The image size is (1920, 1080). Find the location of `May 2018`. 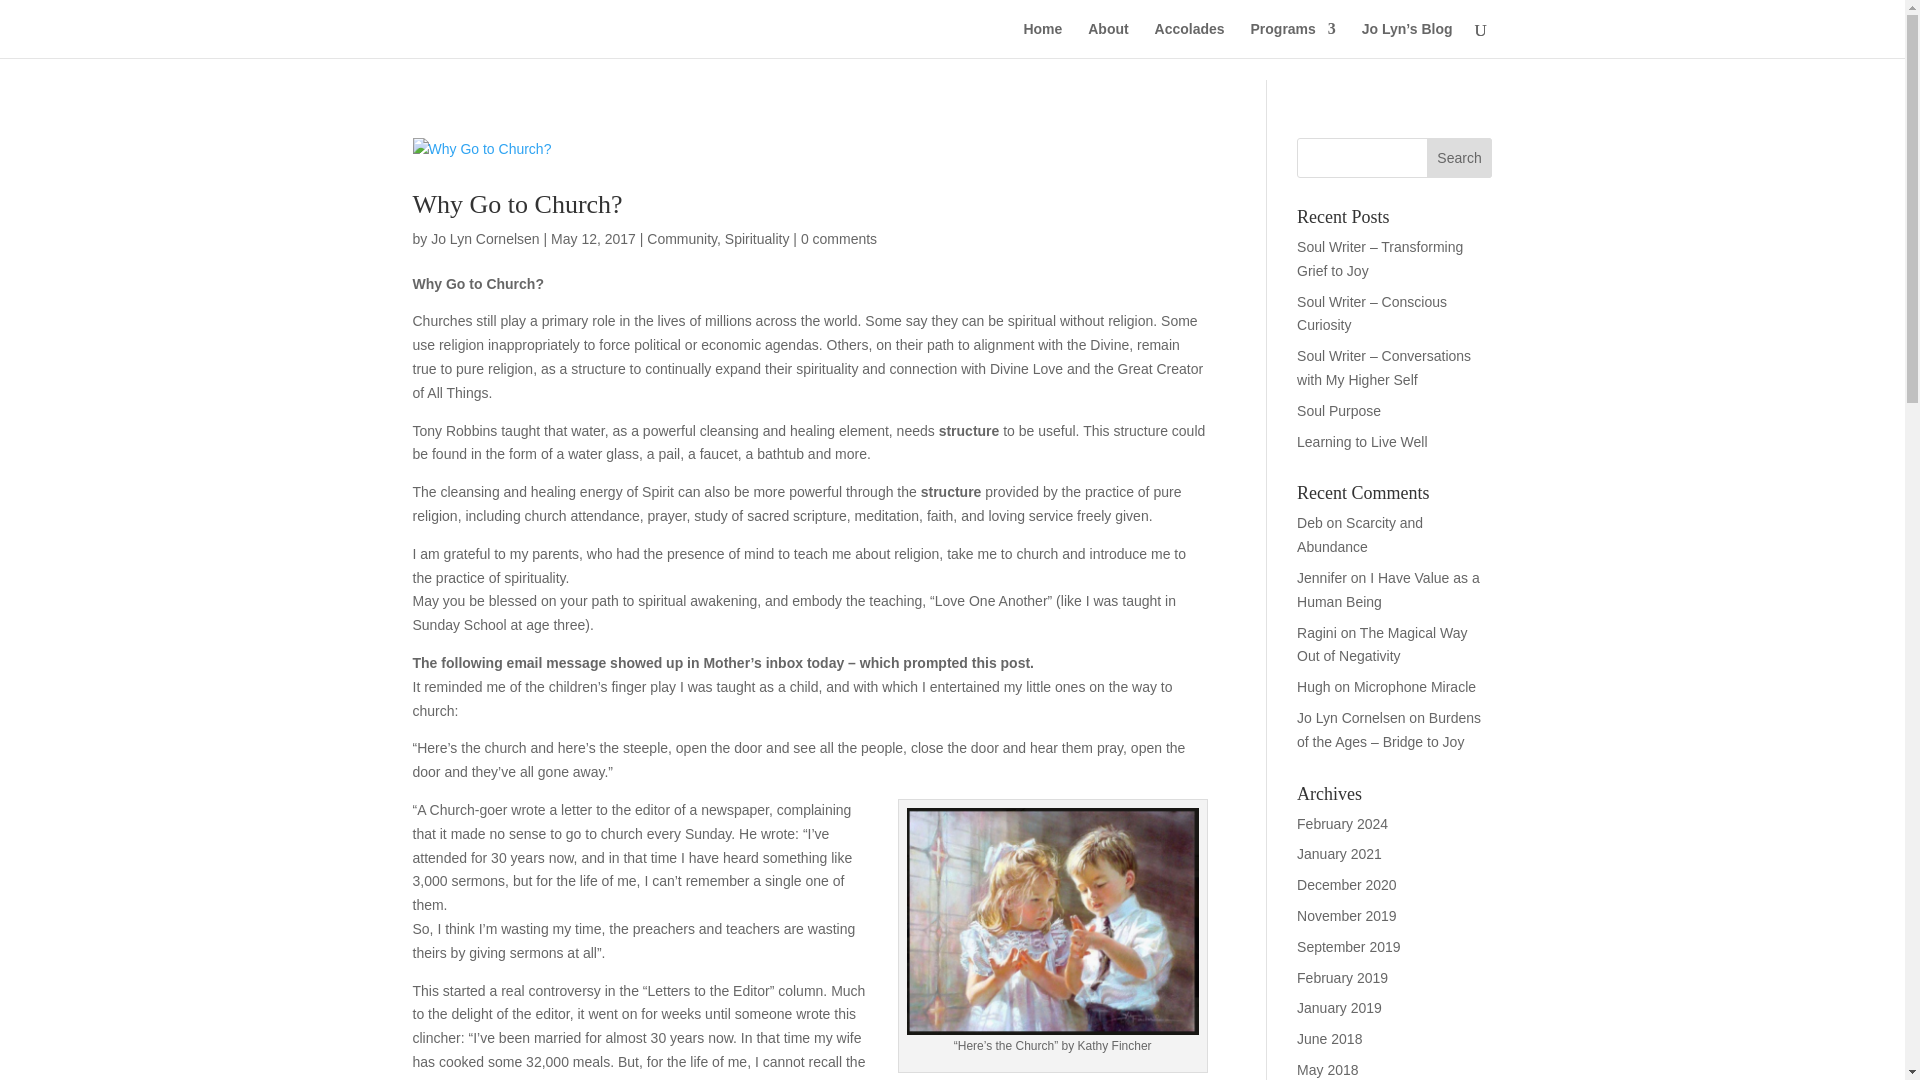

May 2018 is located at coordinates (1327, 1069).